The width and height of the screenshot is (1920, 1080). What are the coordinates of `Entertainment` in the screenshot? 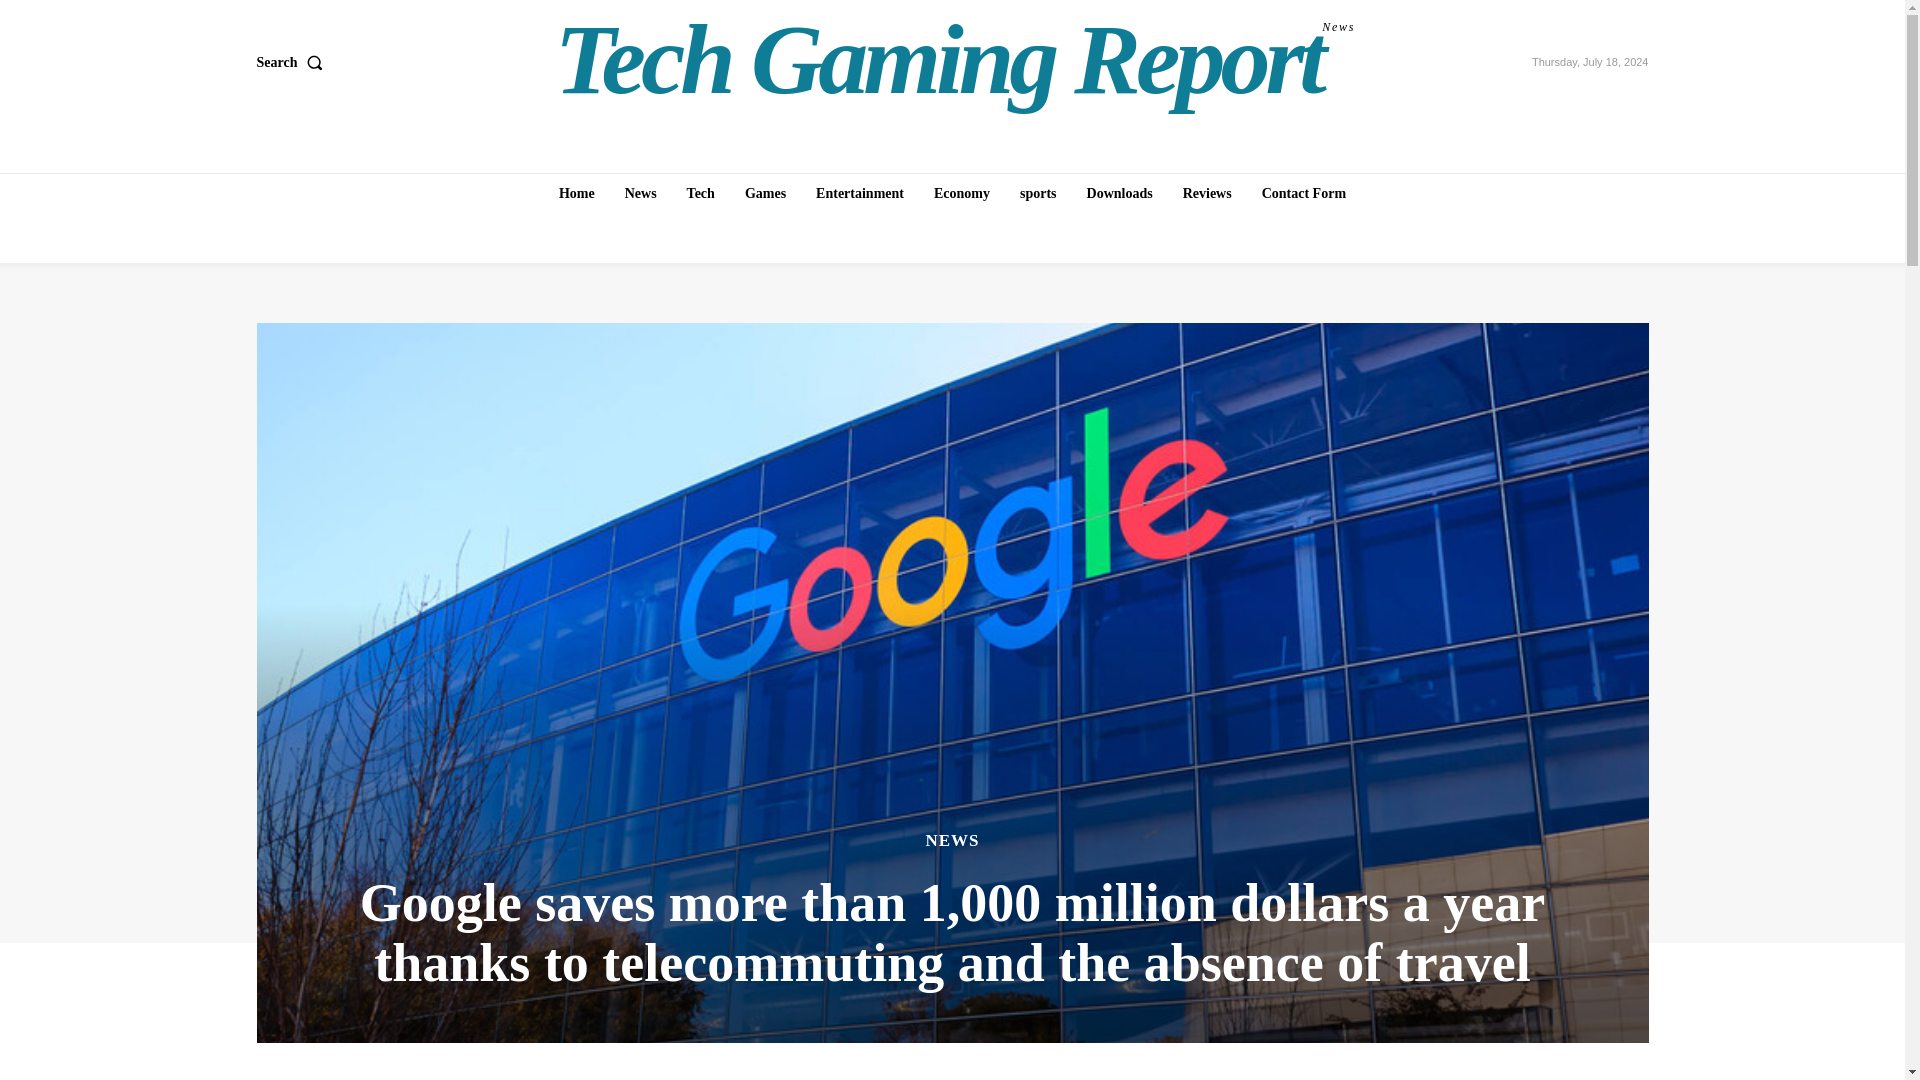 It's located at (1208, 193).